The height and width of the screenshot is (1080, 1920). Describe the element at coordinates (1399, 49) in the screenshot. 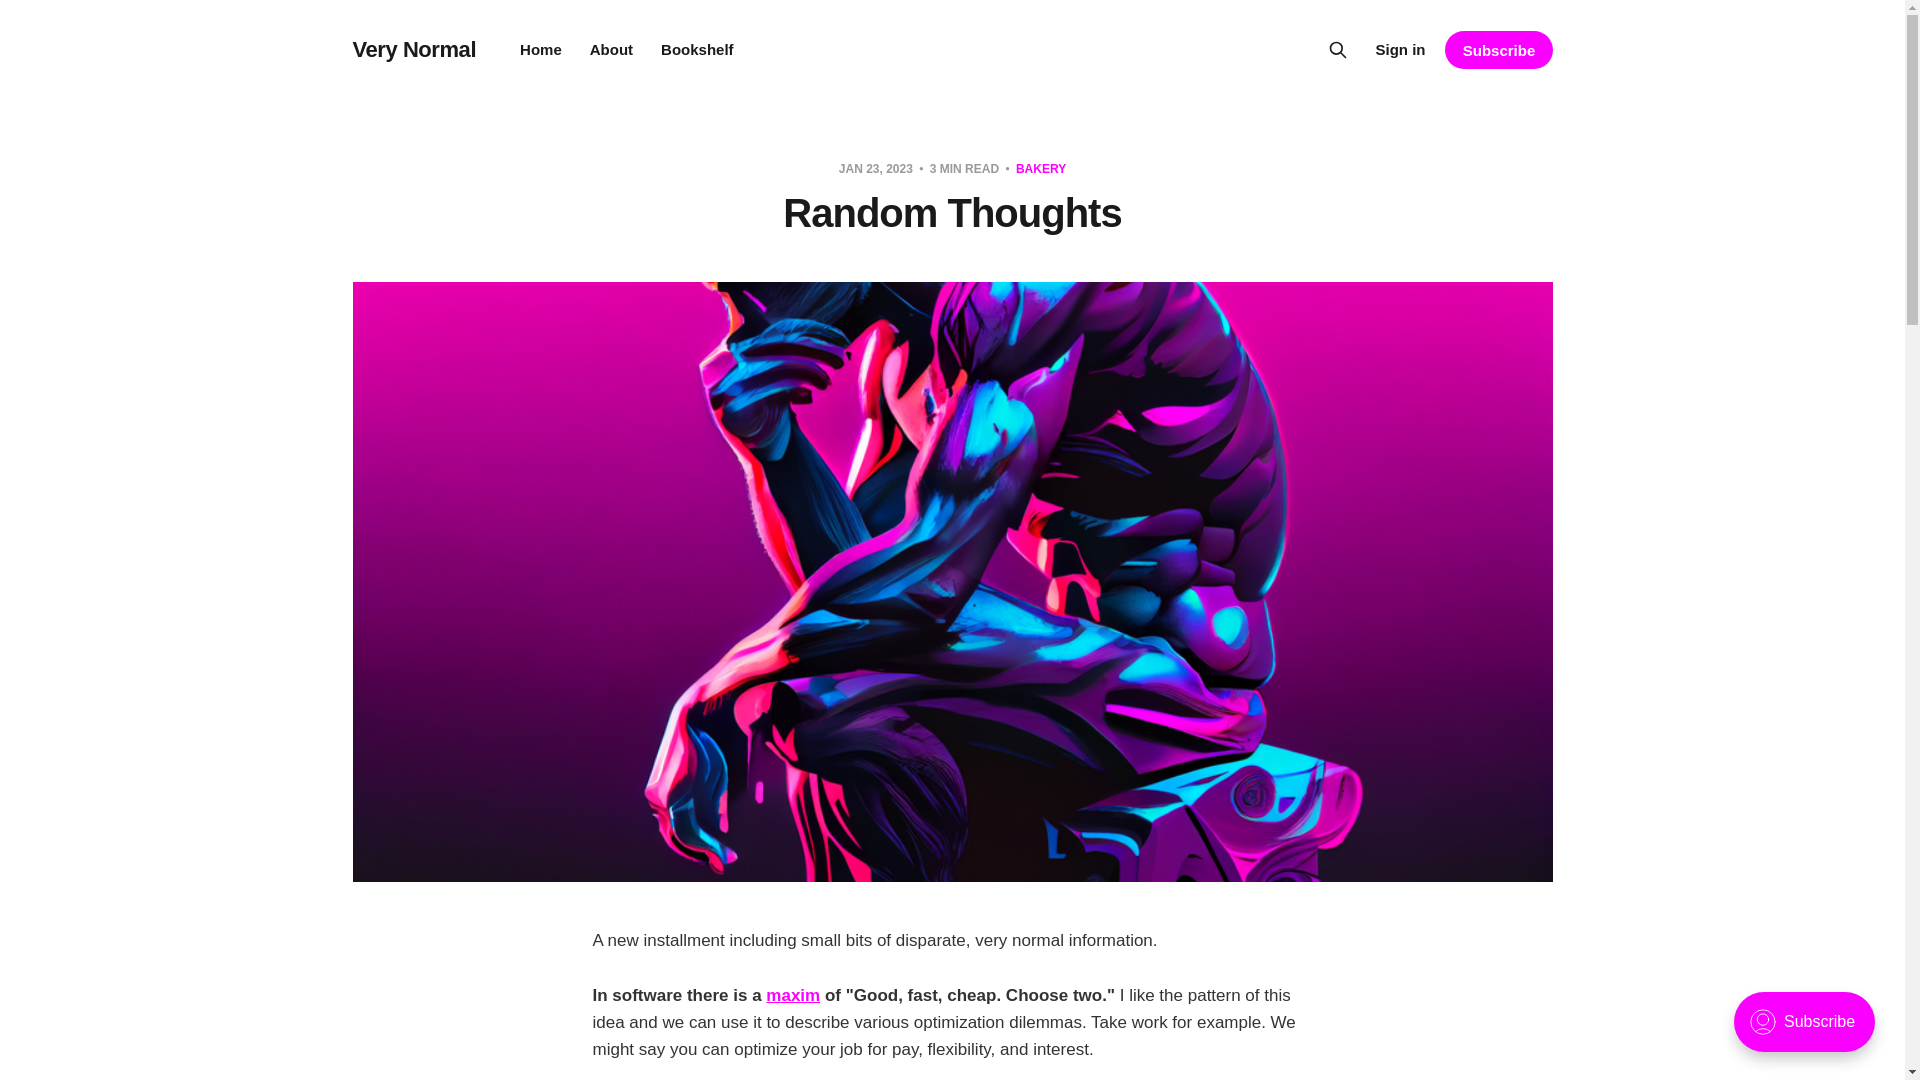

I see `Sign in` at that location.